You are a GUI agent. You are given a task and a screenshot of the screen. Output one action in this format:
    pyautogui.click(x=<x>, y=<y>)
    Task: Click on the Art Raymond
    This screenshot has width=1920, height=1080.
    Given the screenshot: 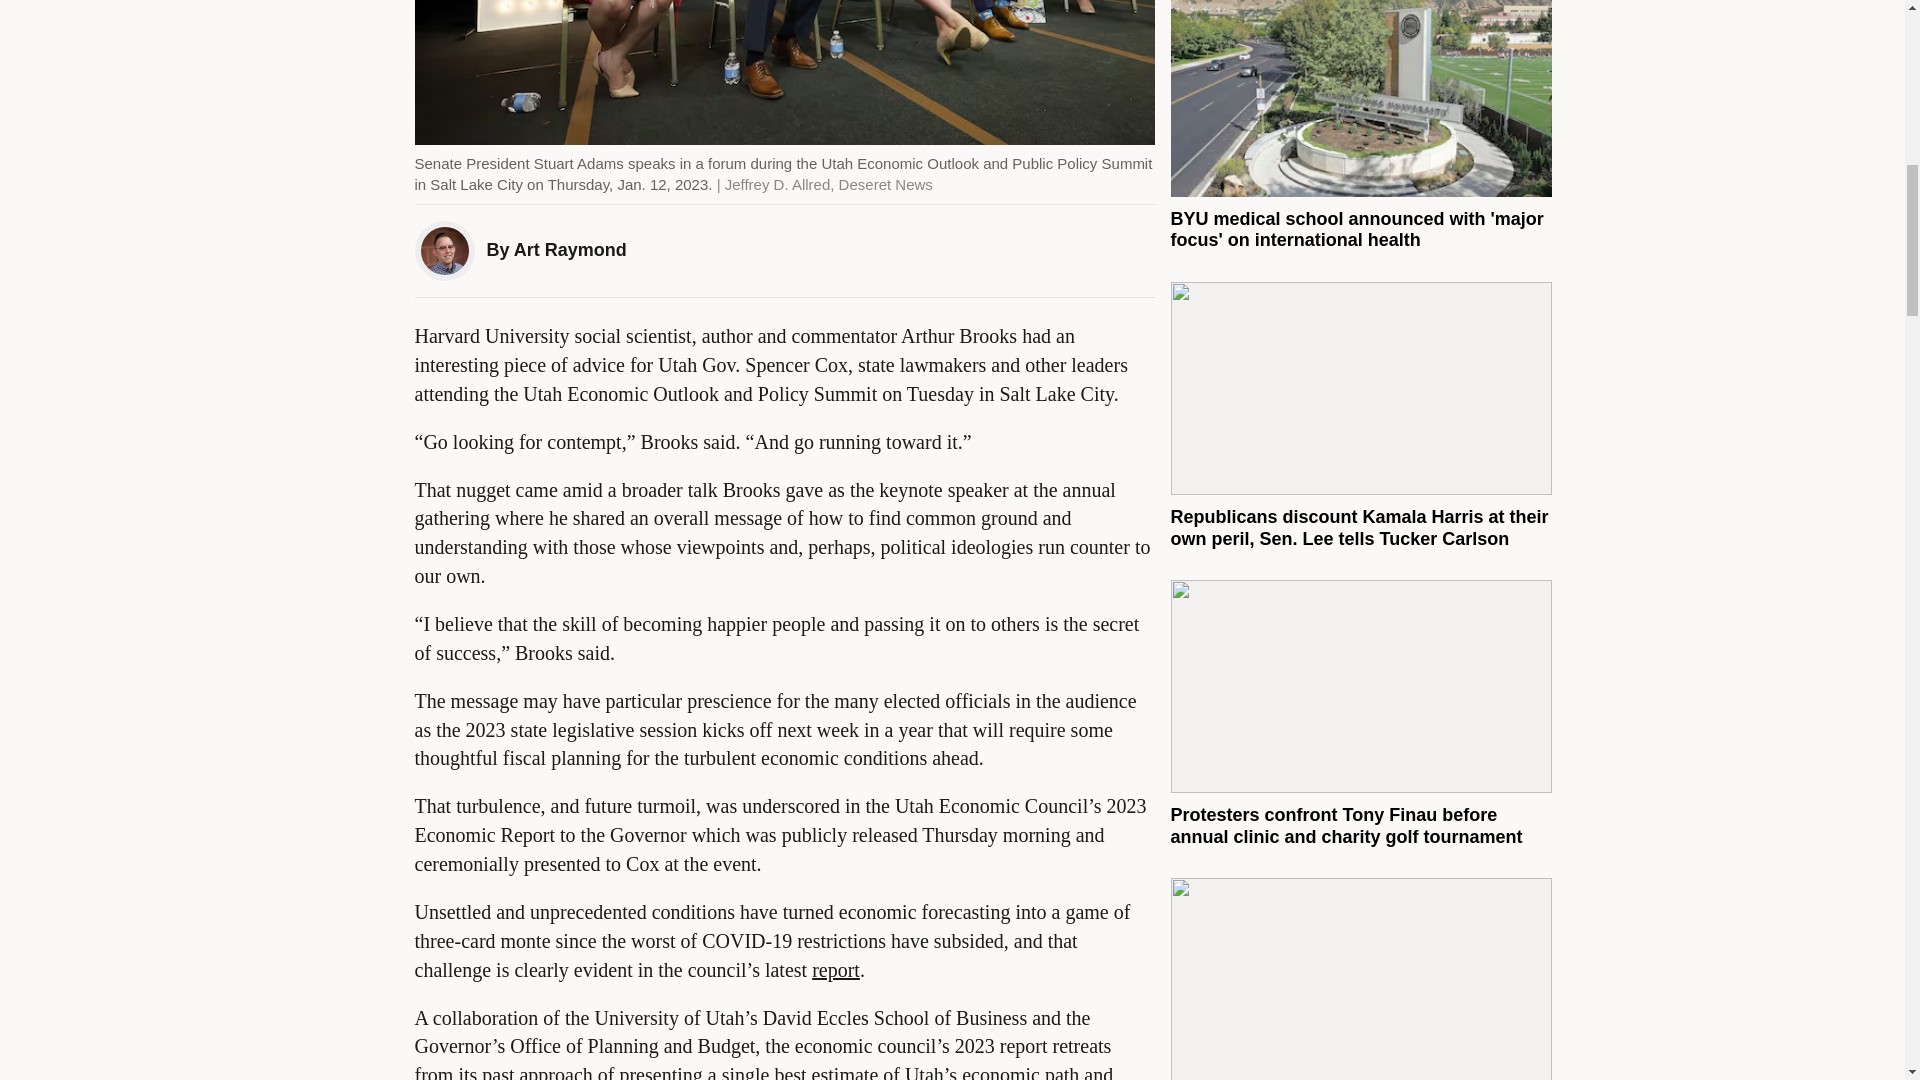 What is the action you would take?
    pyautogui.click(x=570, y=250)
    